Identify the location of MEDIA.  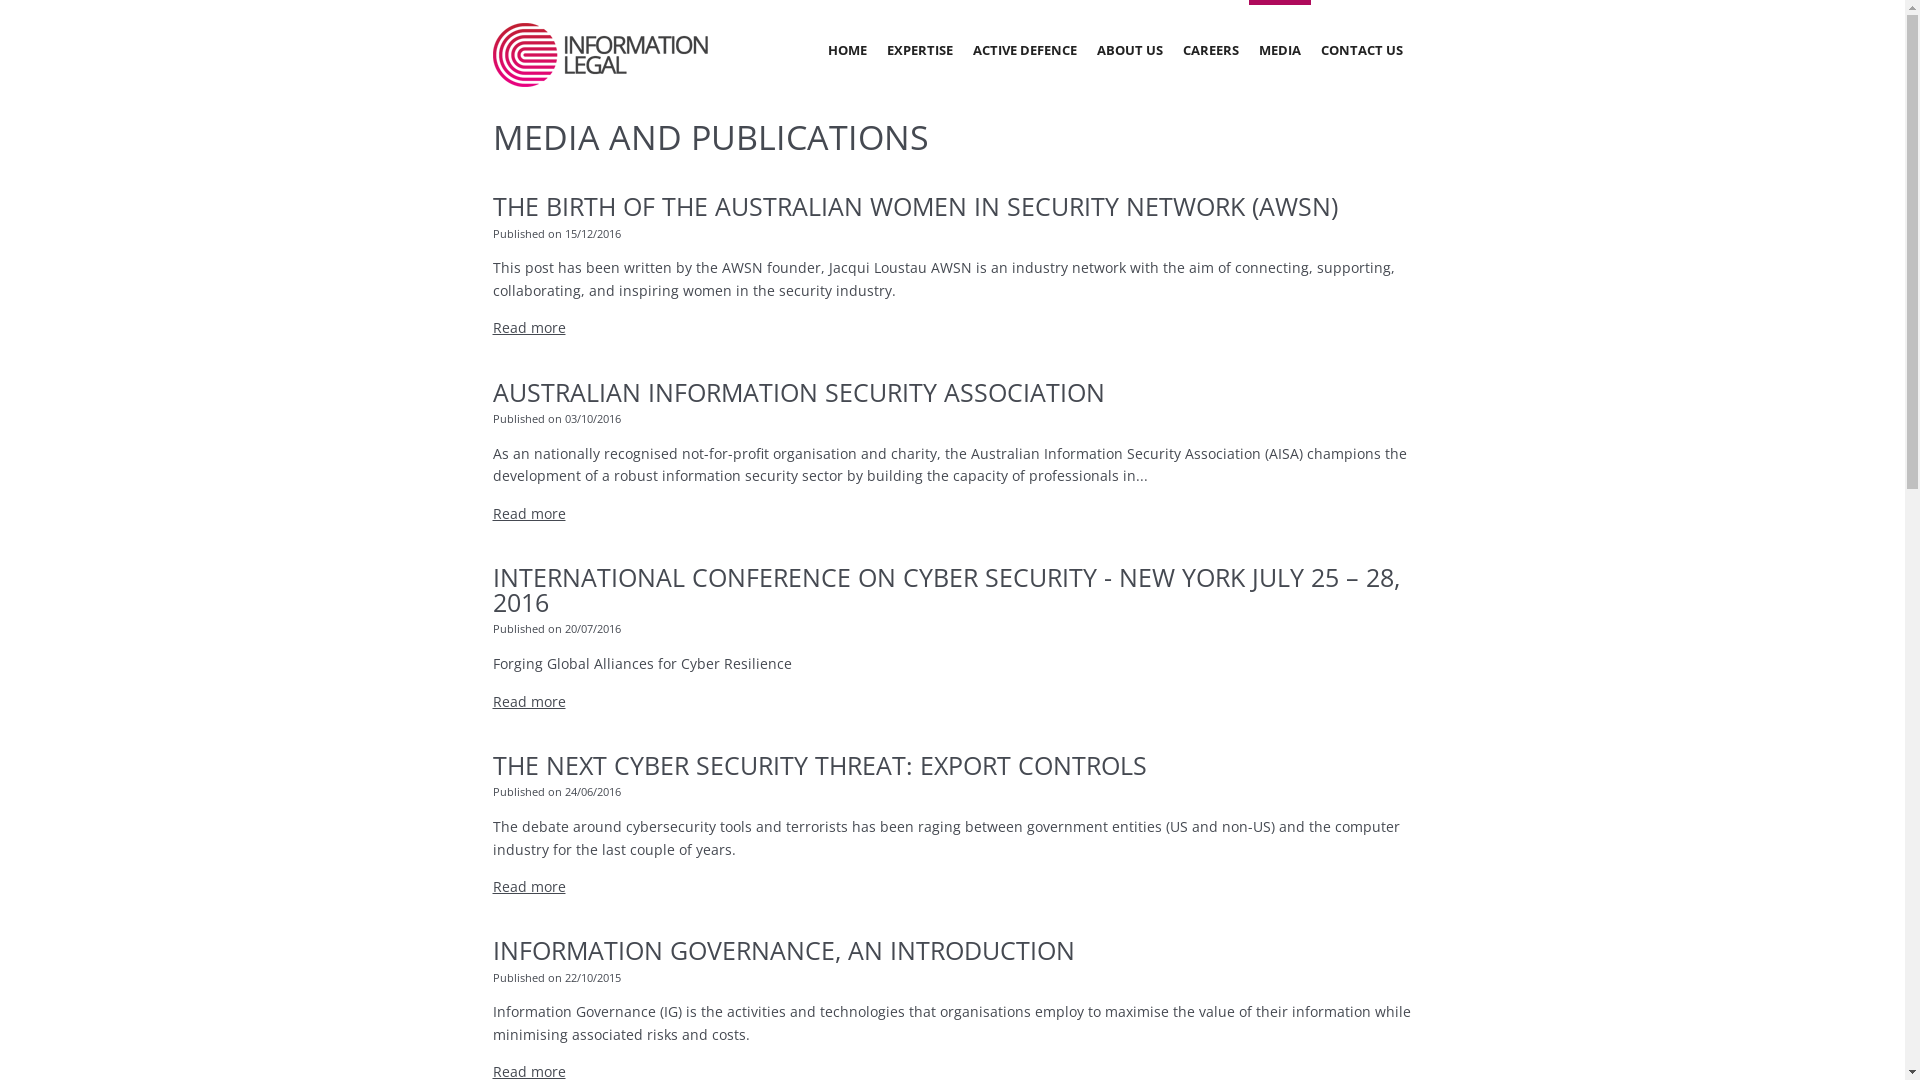
(1279, 50).